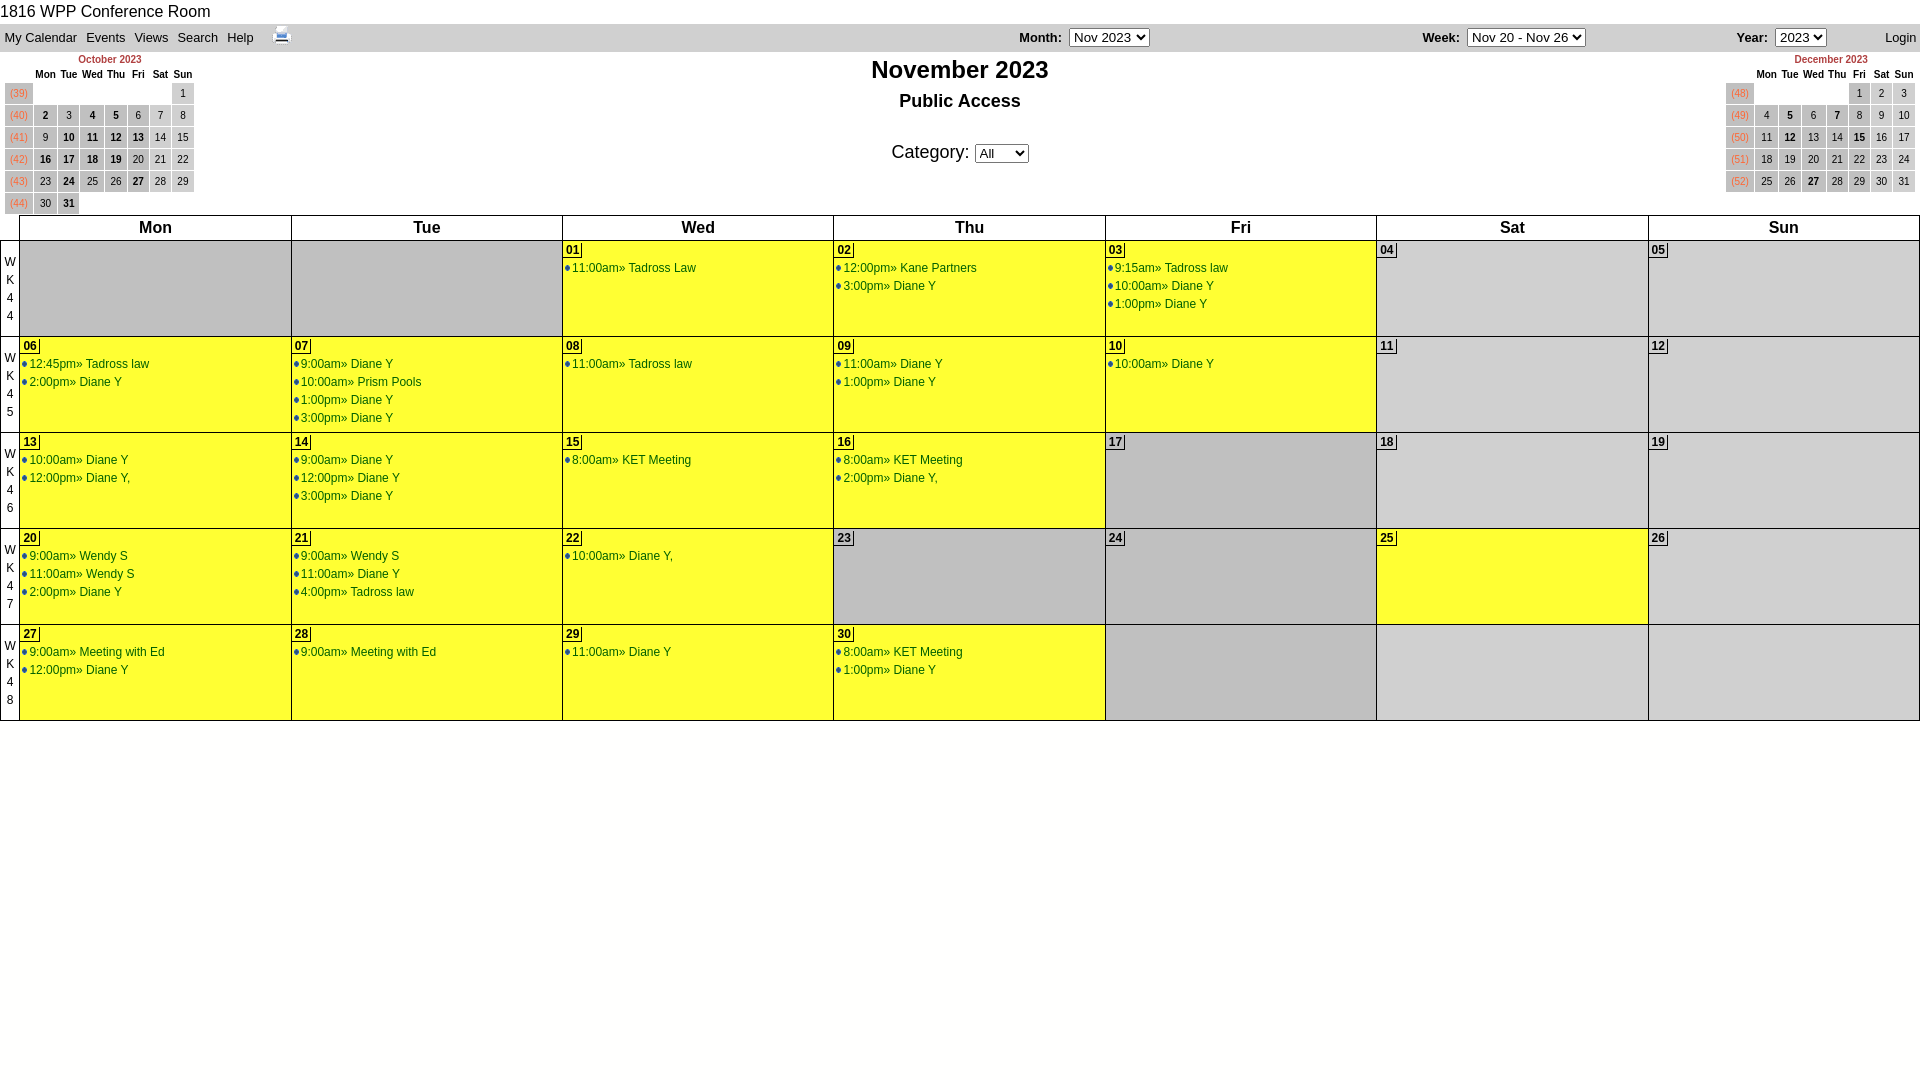 This screenshot has height=1080, width=1920. What do you see at coordinates (68, 116) in the screenshot?
I see `3` at bounding box center [68, 116].